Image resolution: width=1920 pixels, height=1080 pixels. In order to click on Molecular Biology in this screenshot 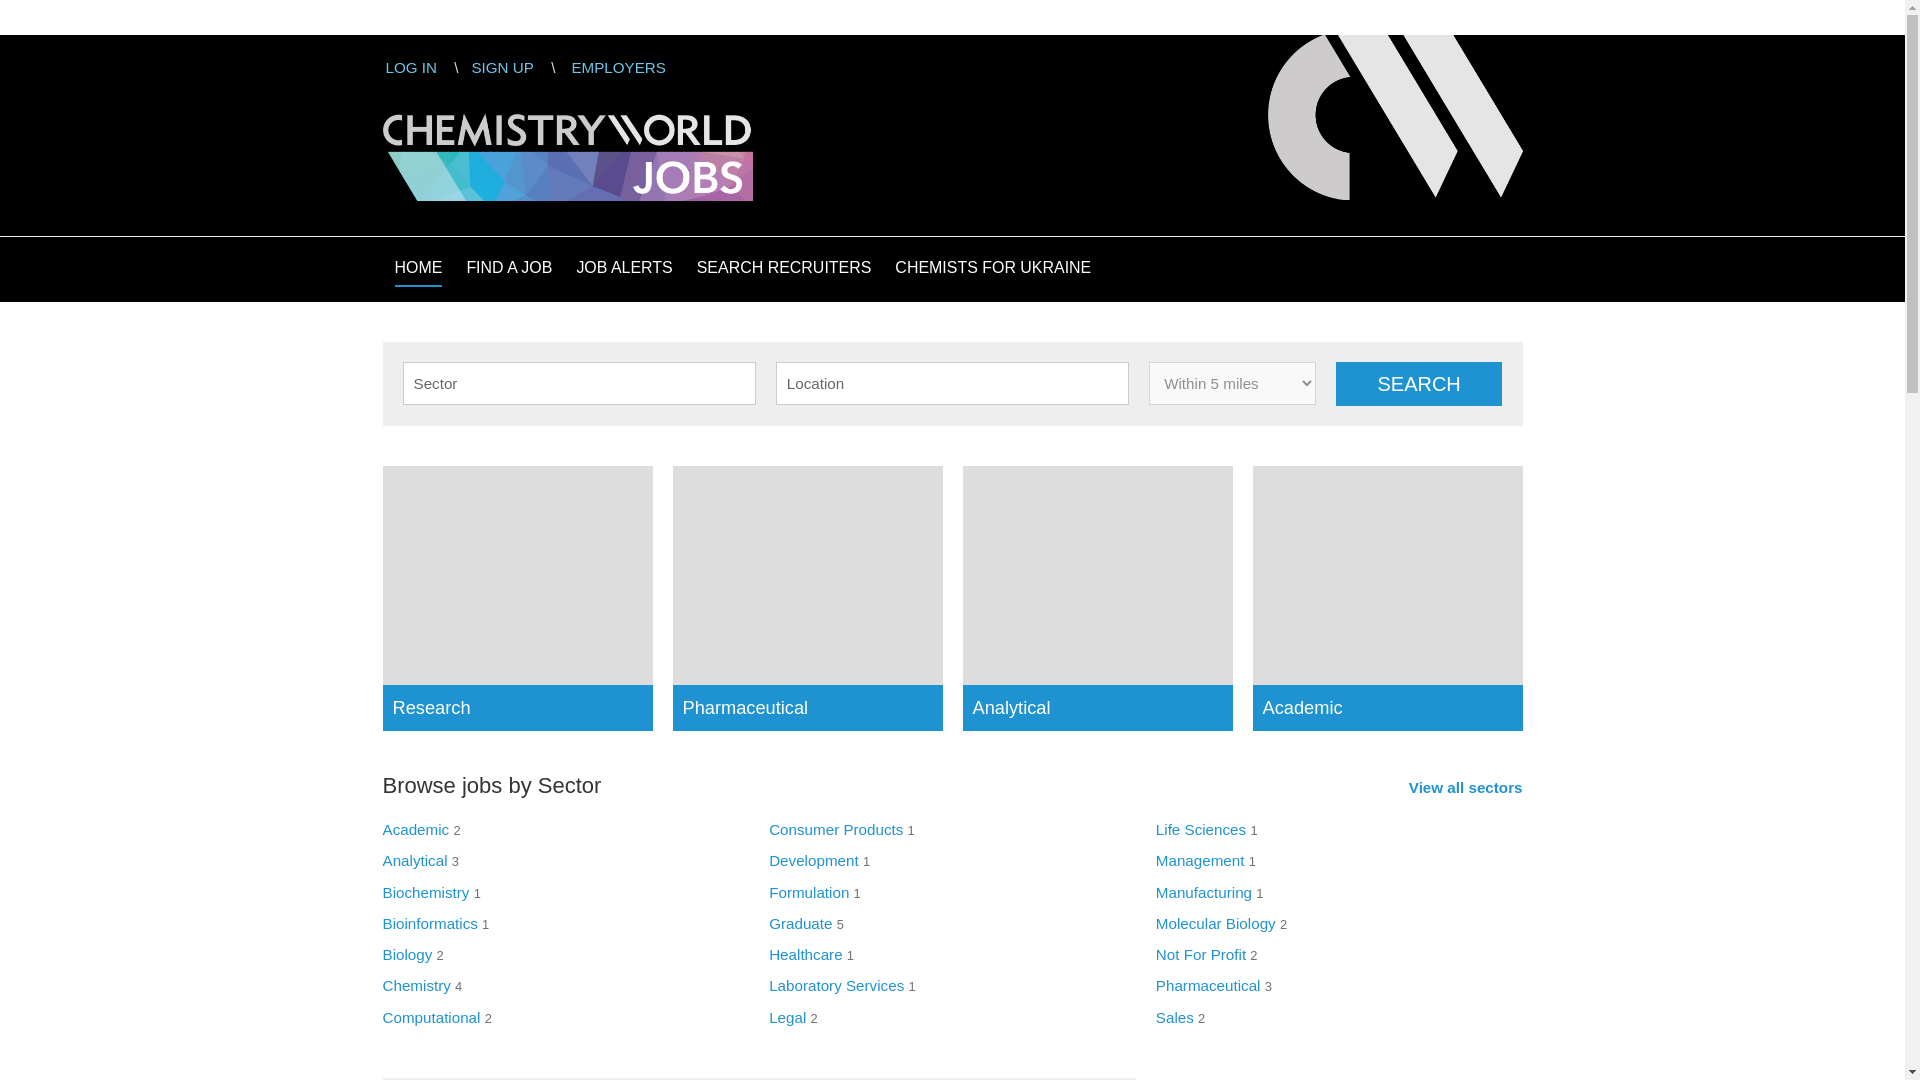, I will do `click(1216, 923)`.